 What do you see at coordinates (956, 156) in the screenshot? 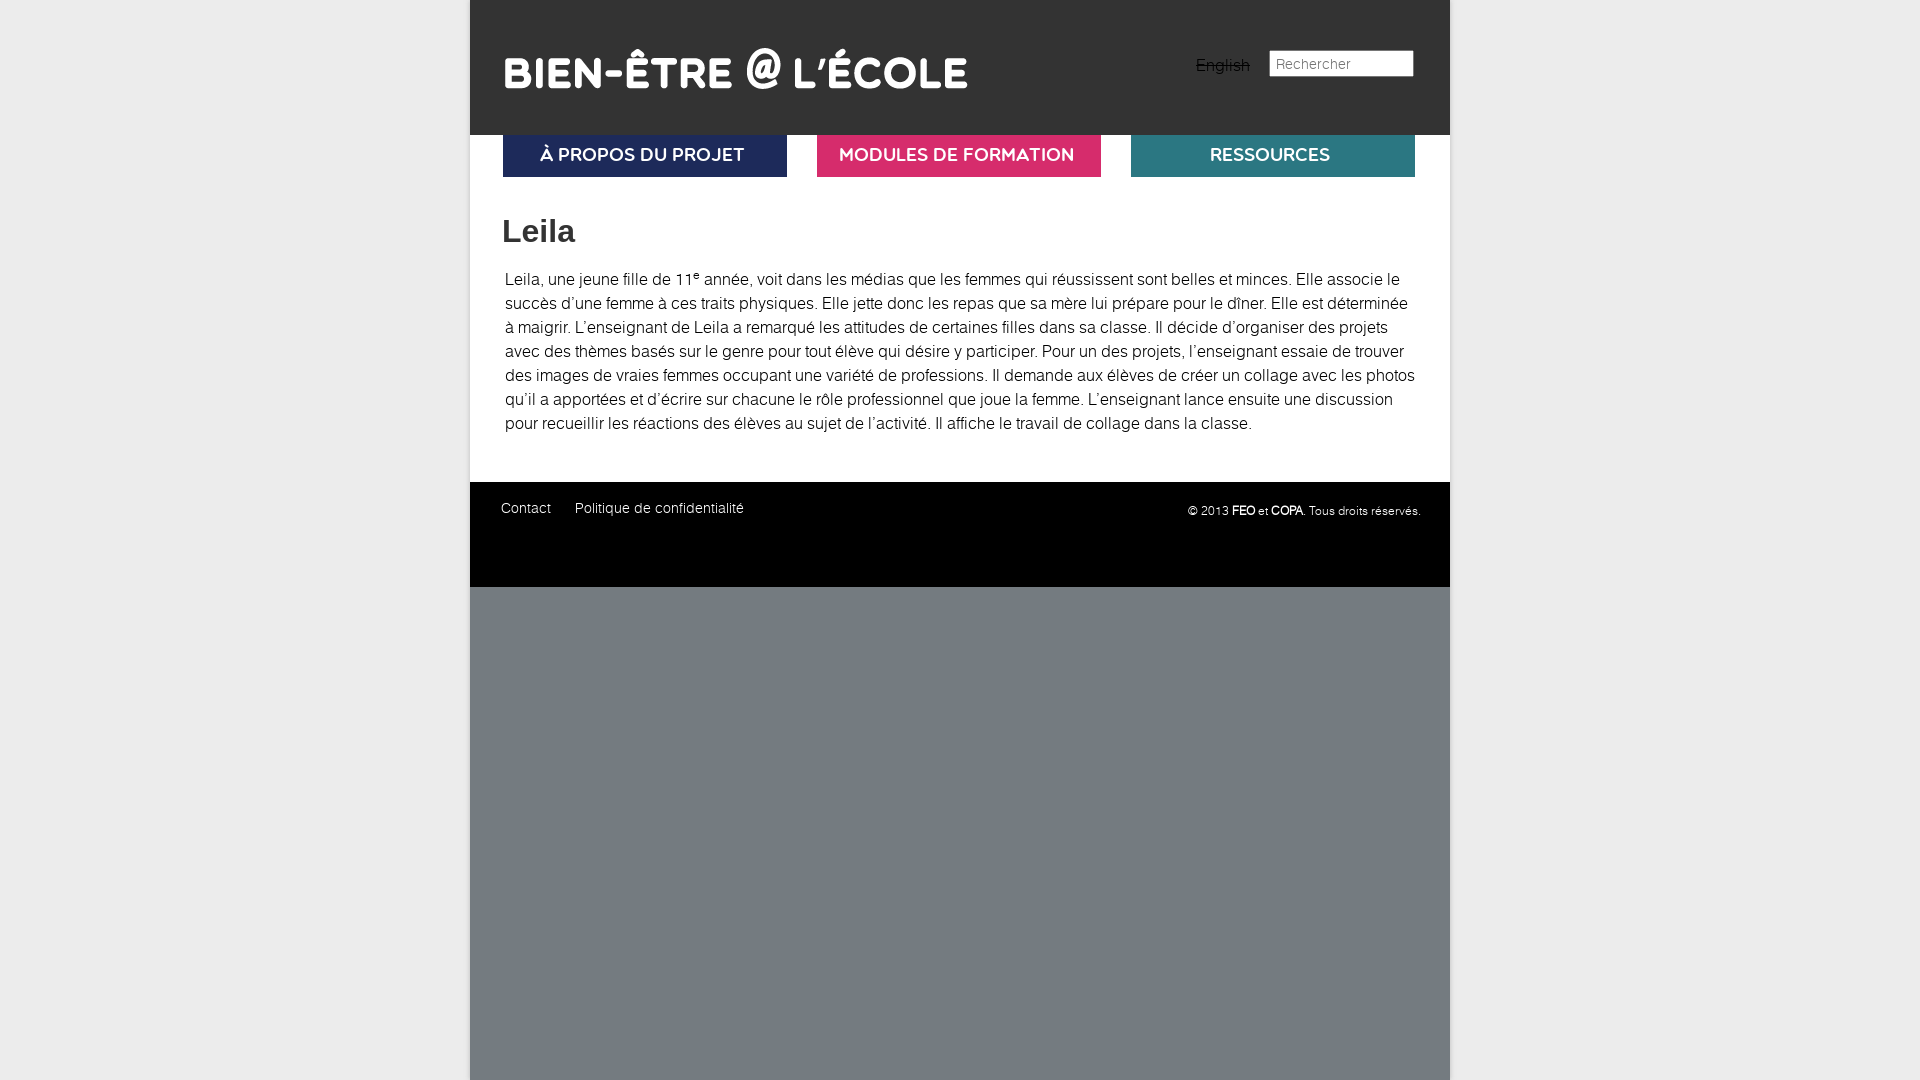
I see `Modules de formation` at bounding box center [956, 156].